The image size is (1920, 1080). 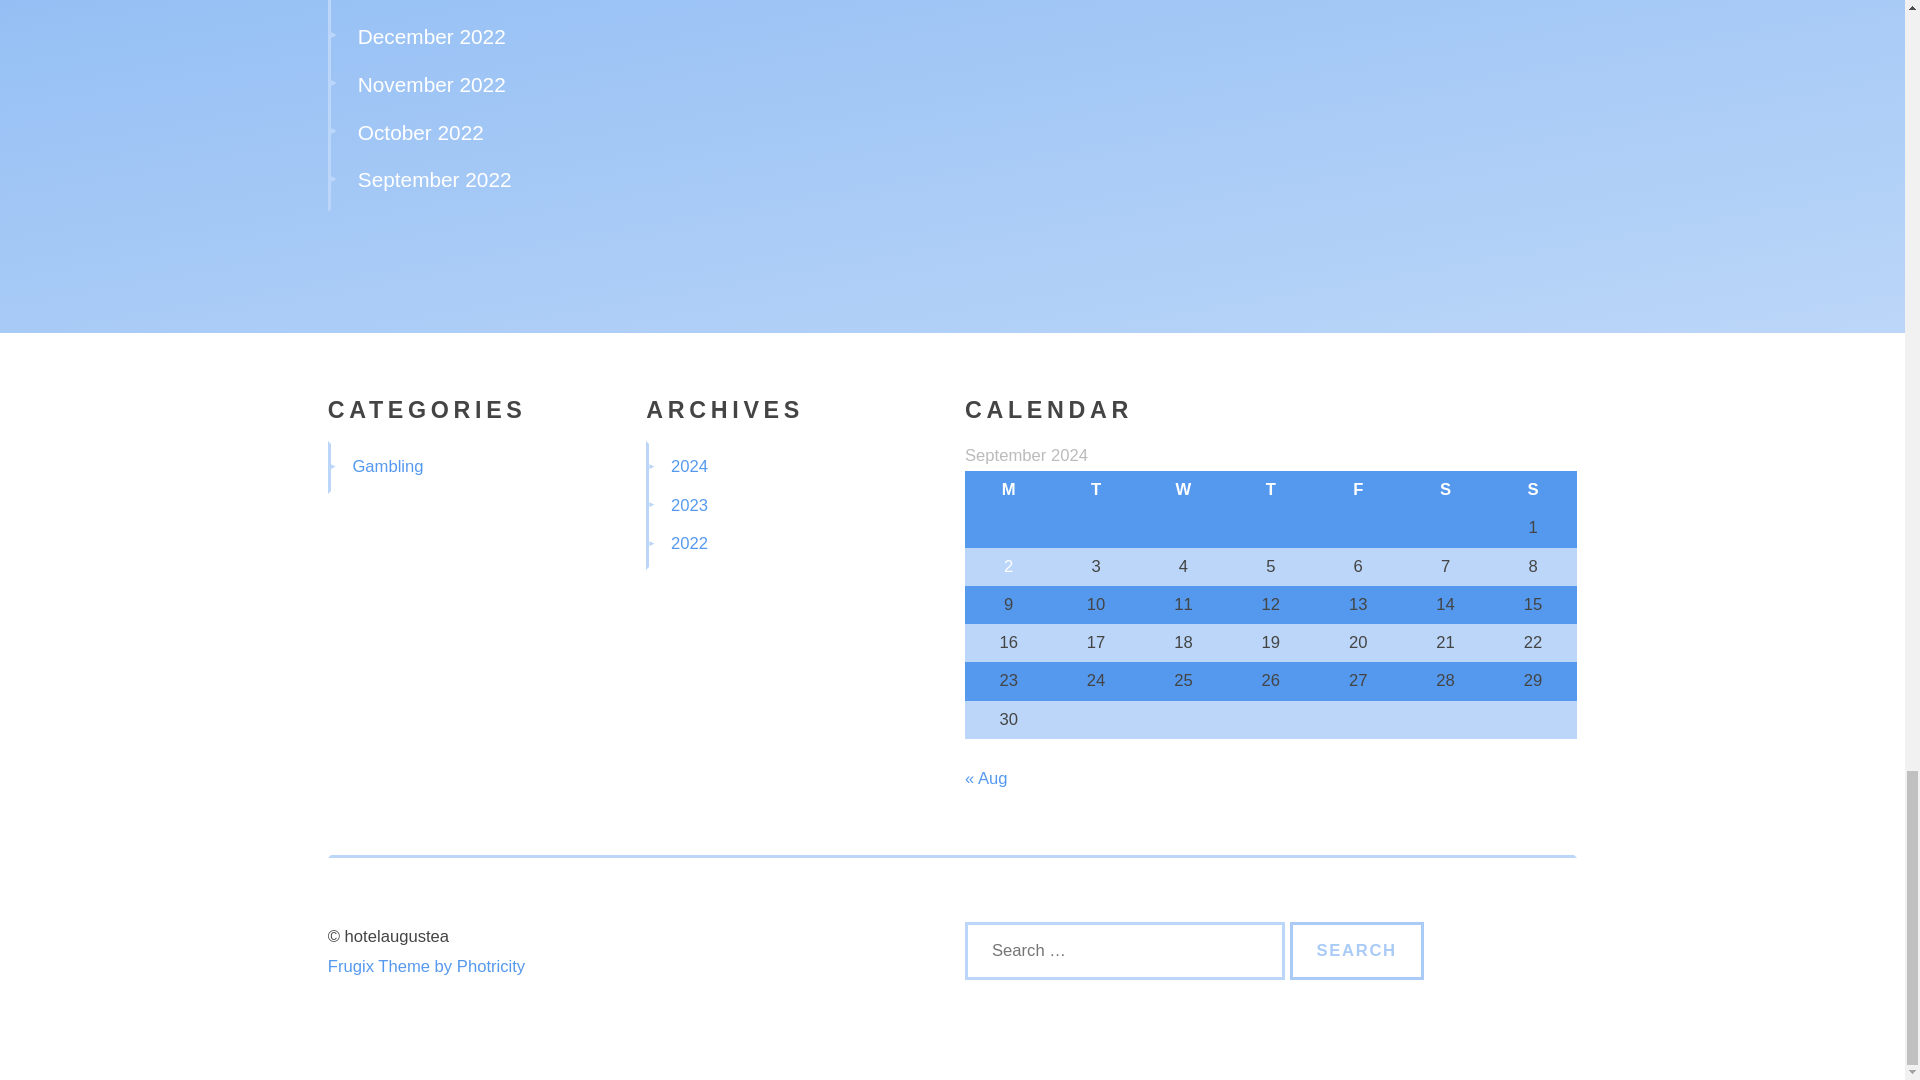 I want to click on Saturday, so click(x=1445, y=489).